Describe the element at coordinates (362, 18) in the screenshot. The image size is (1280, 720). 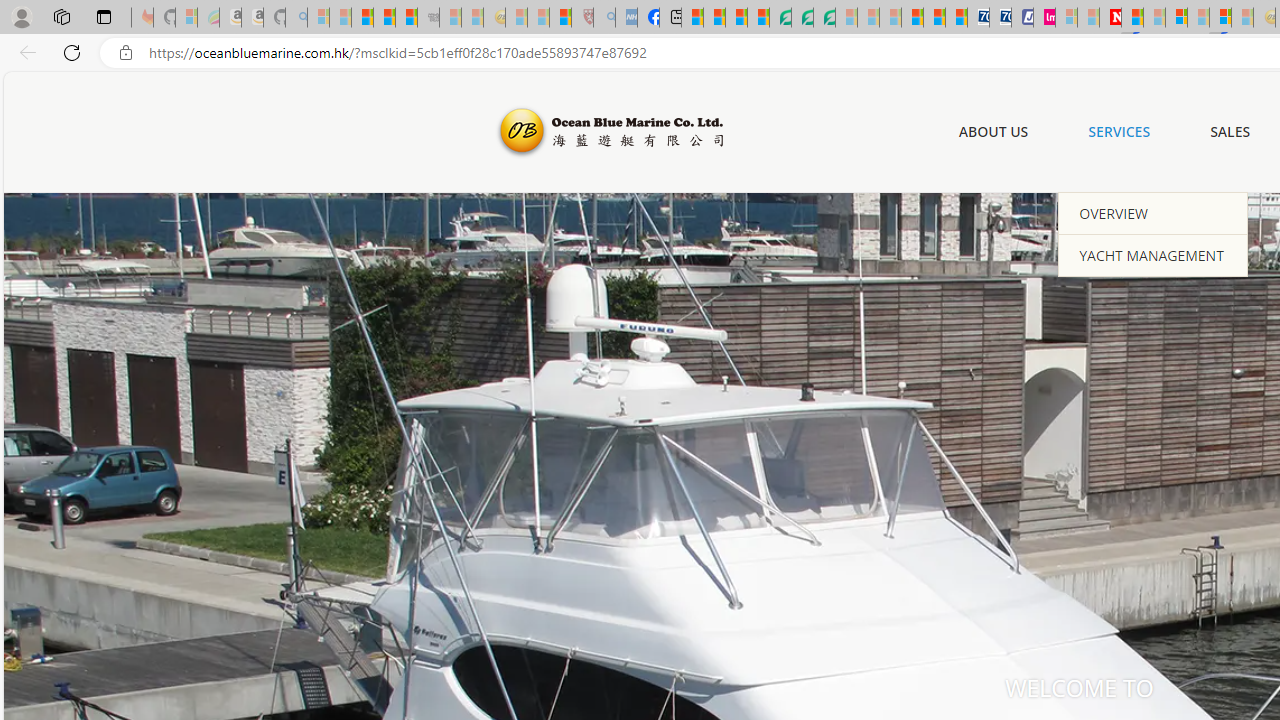
I see `The Weather Channel - MSN` at that location.